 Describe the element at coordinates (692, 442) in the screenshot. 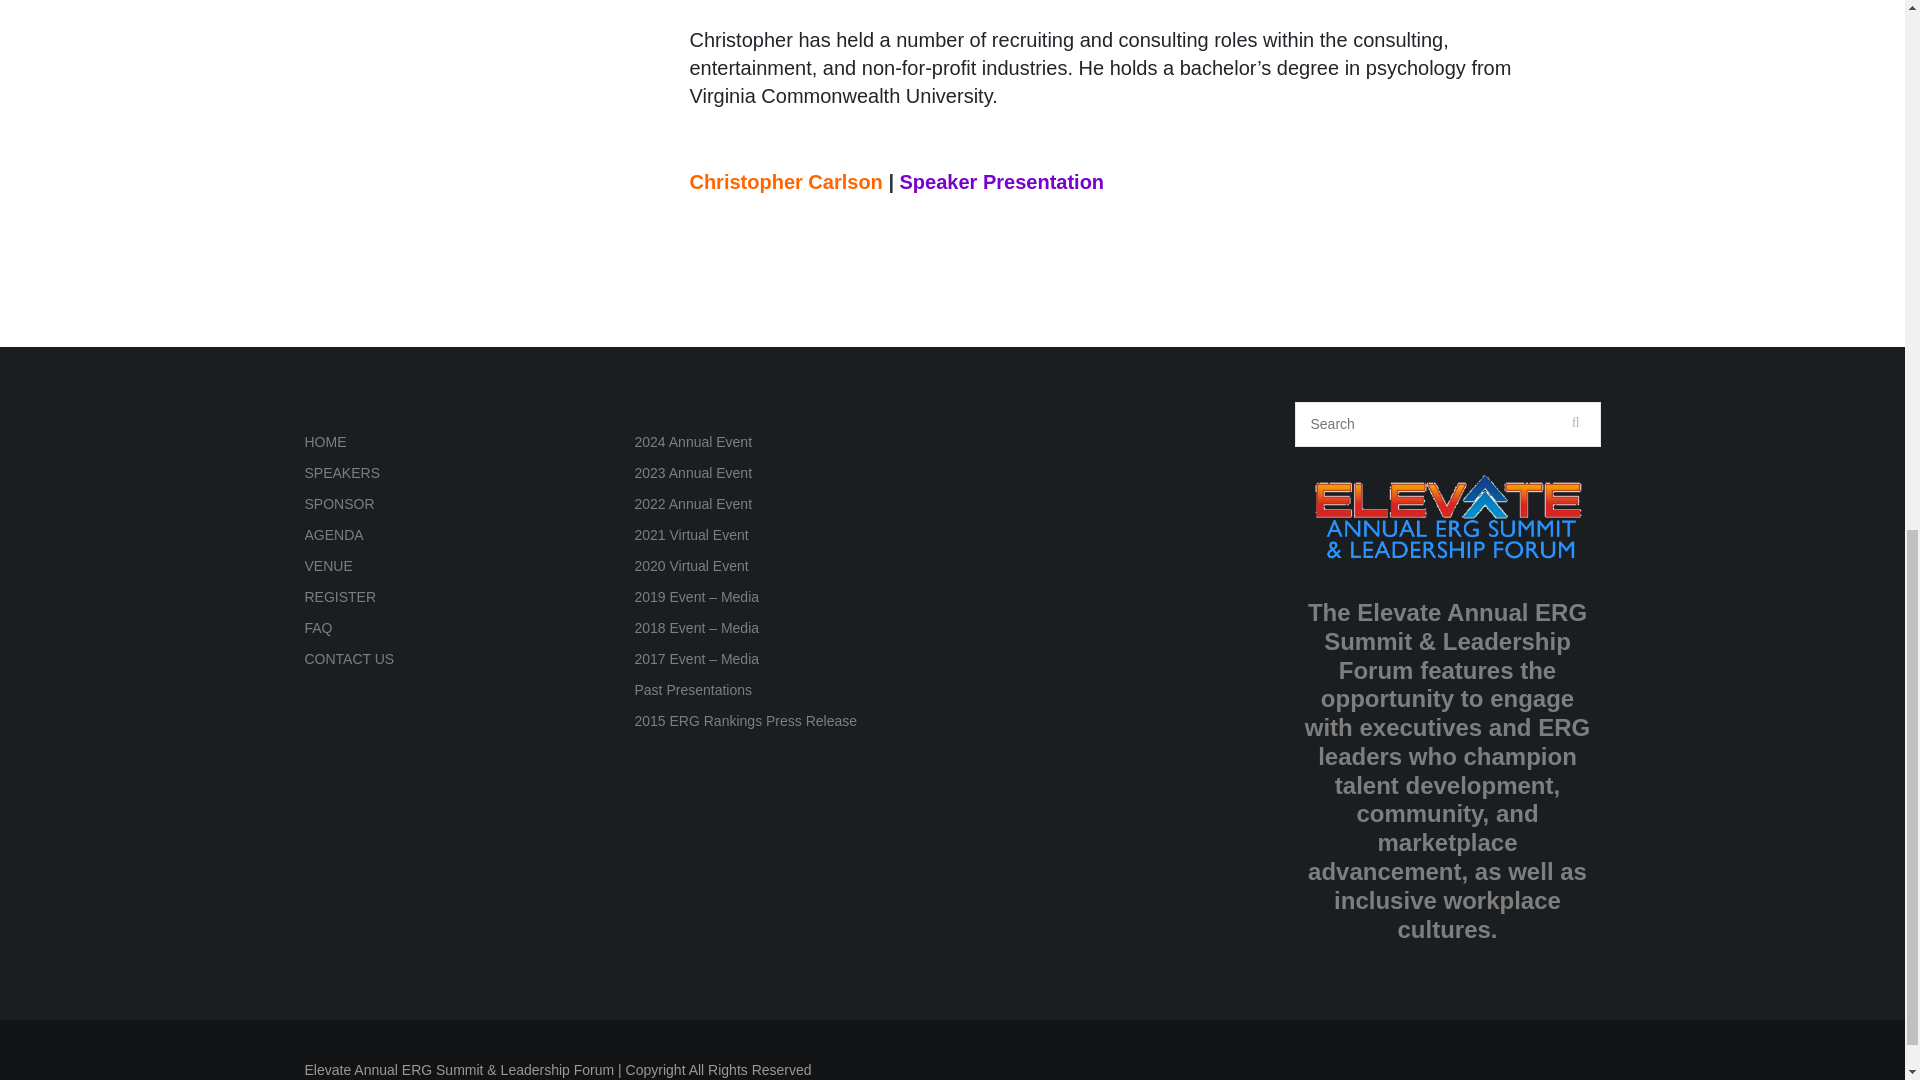

I see `2024 Annual Event` at that location.